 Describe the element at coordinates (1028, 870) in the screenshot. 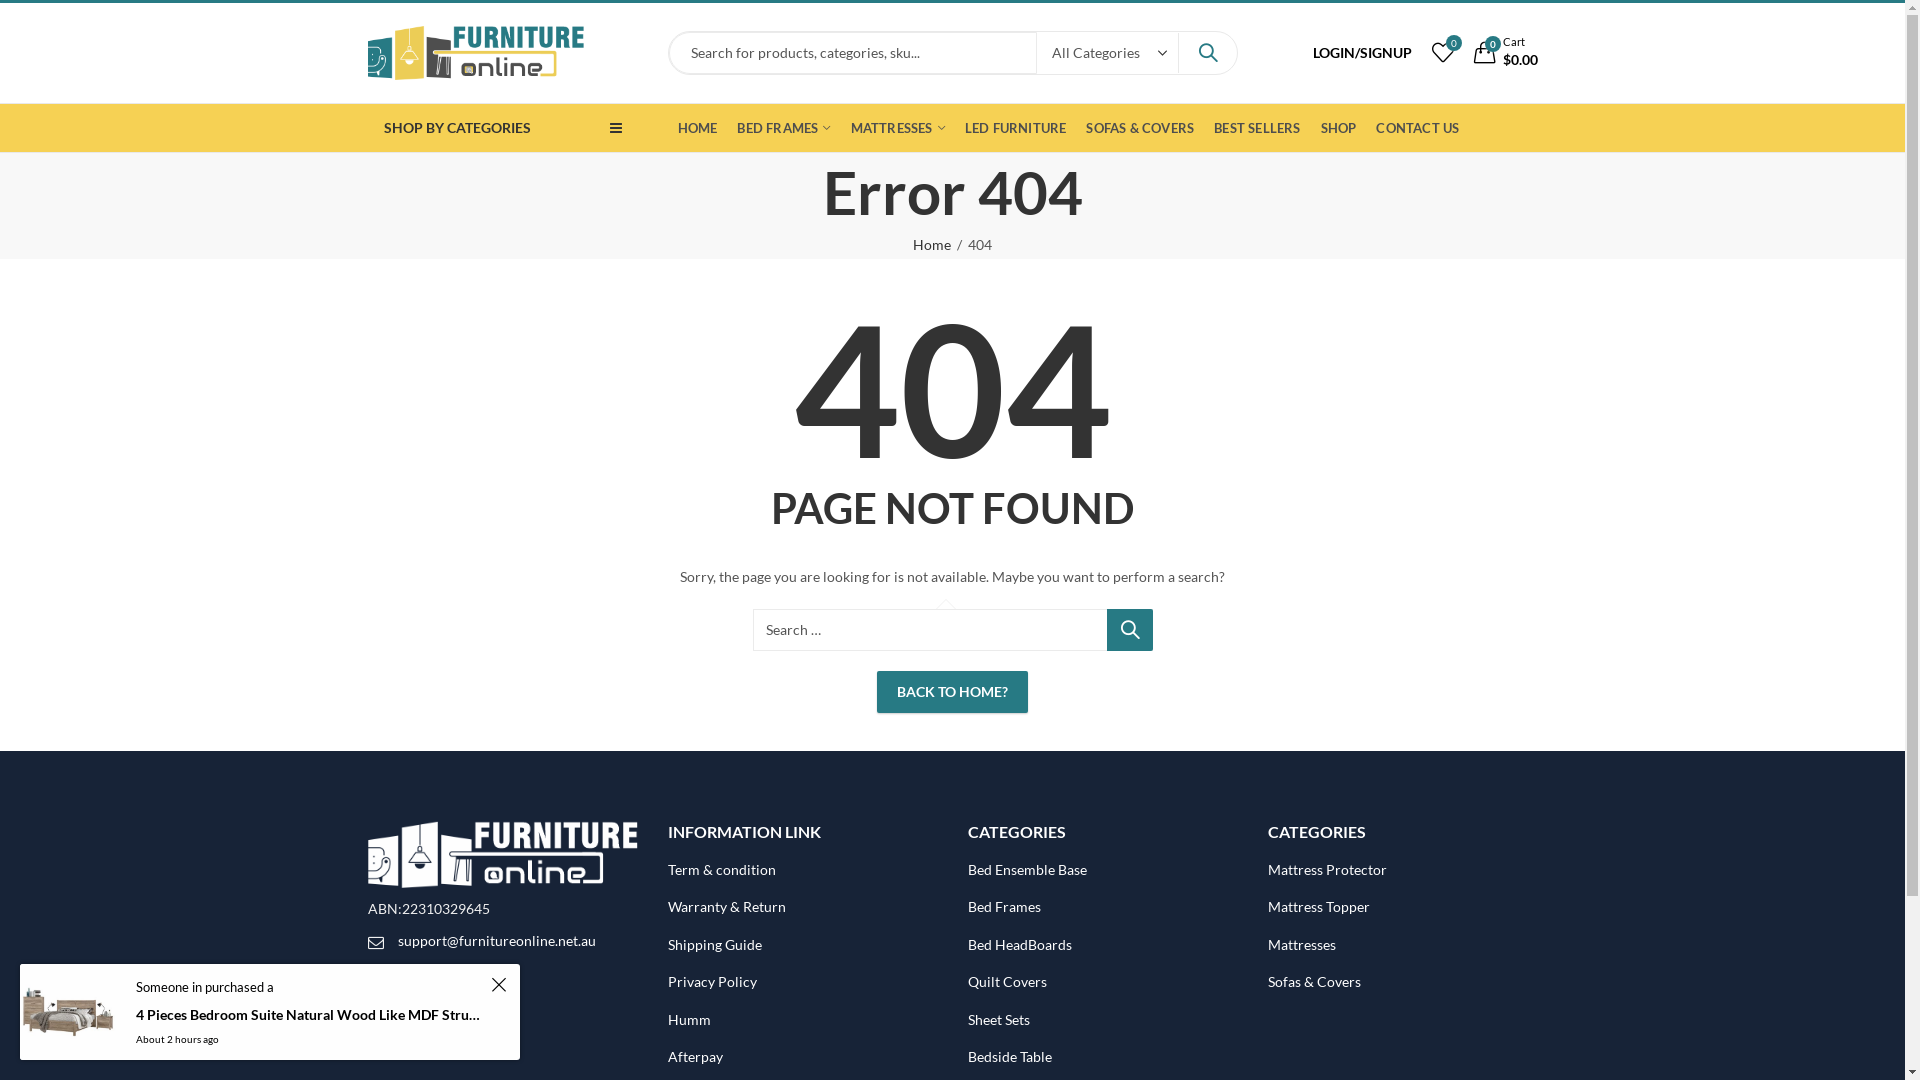

I see `Bed Ensemble Base` at that location.